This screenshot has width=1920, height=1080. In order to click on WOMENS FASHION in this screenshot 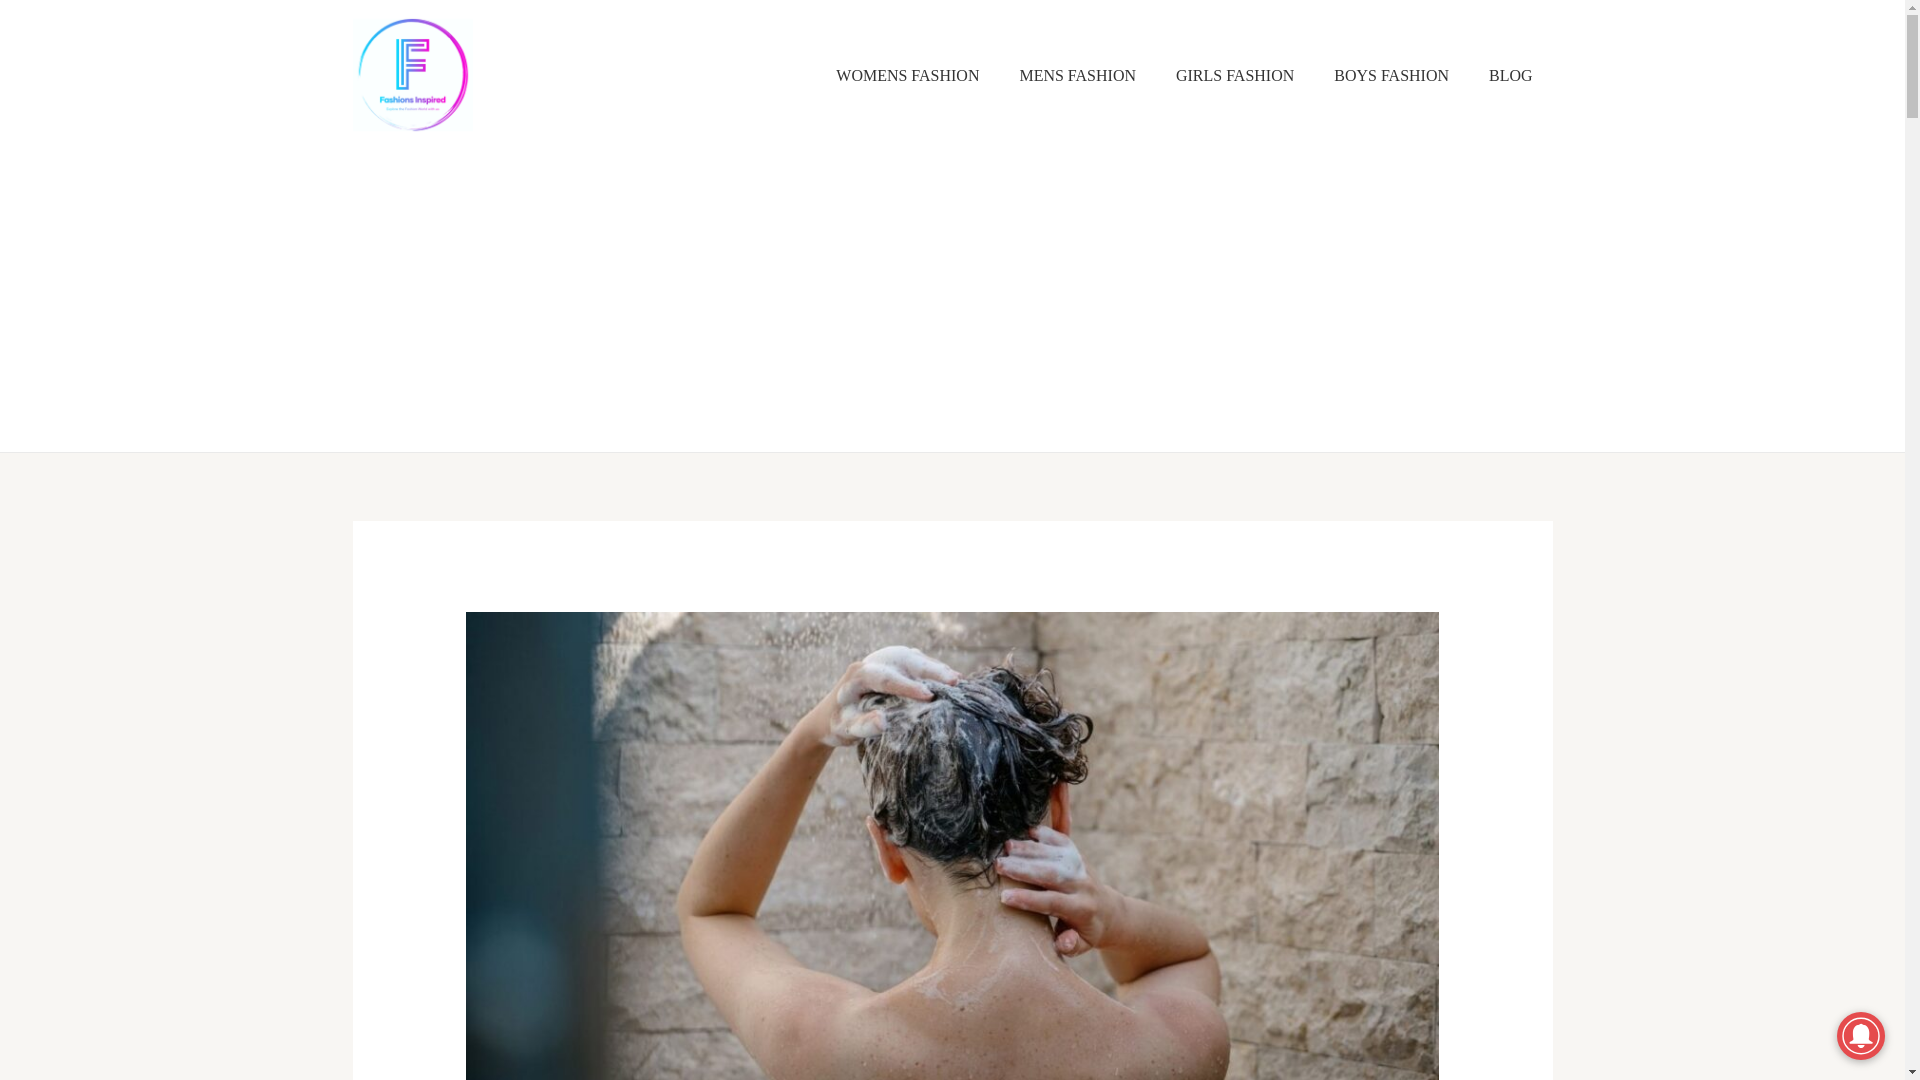, I will do `click(907, 76)`.